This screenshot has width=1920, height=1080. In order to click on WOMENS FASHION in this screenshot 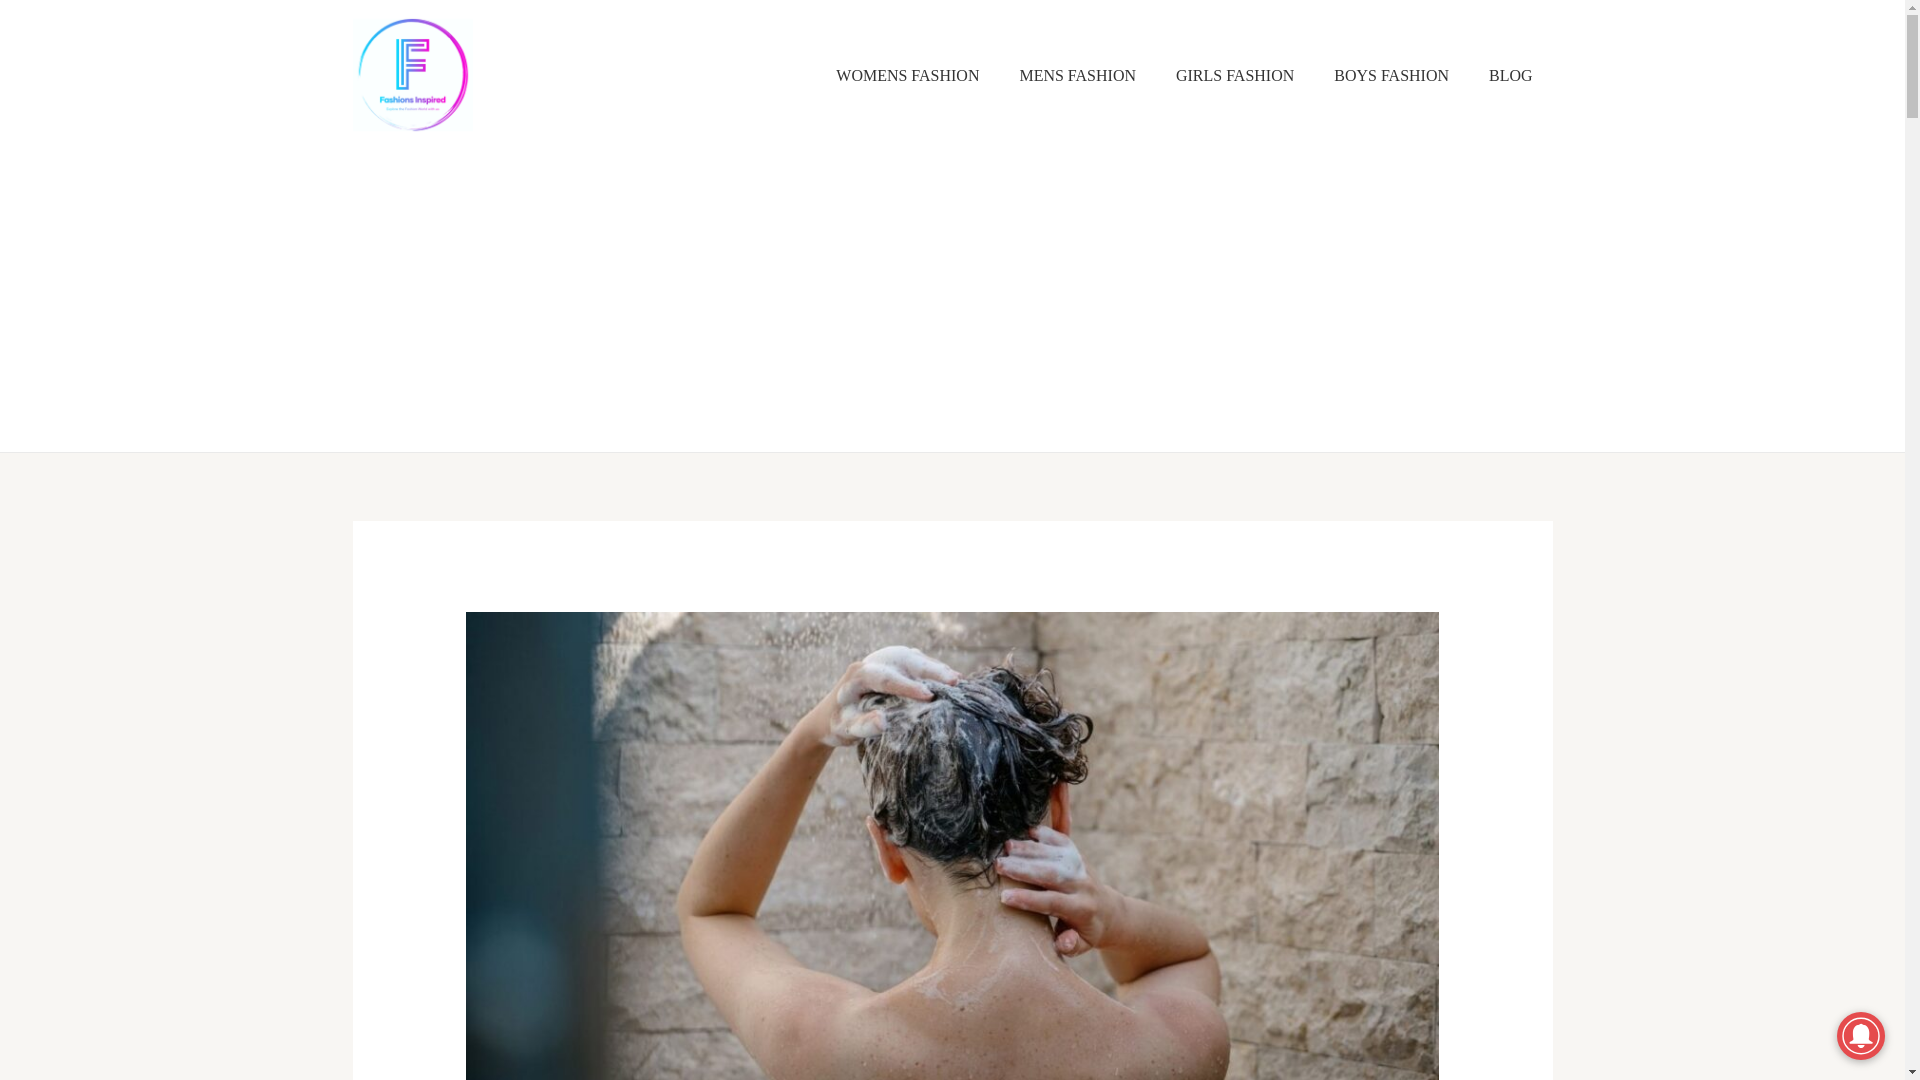, I will do `click(907, 76)`.